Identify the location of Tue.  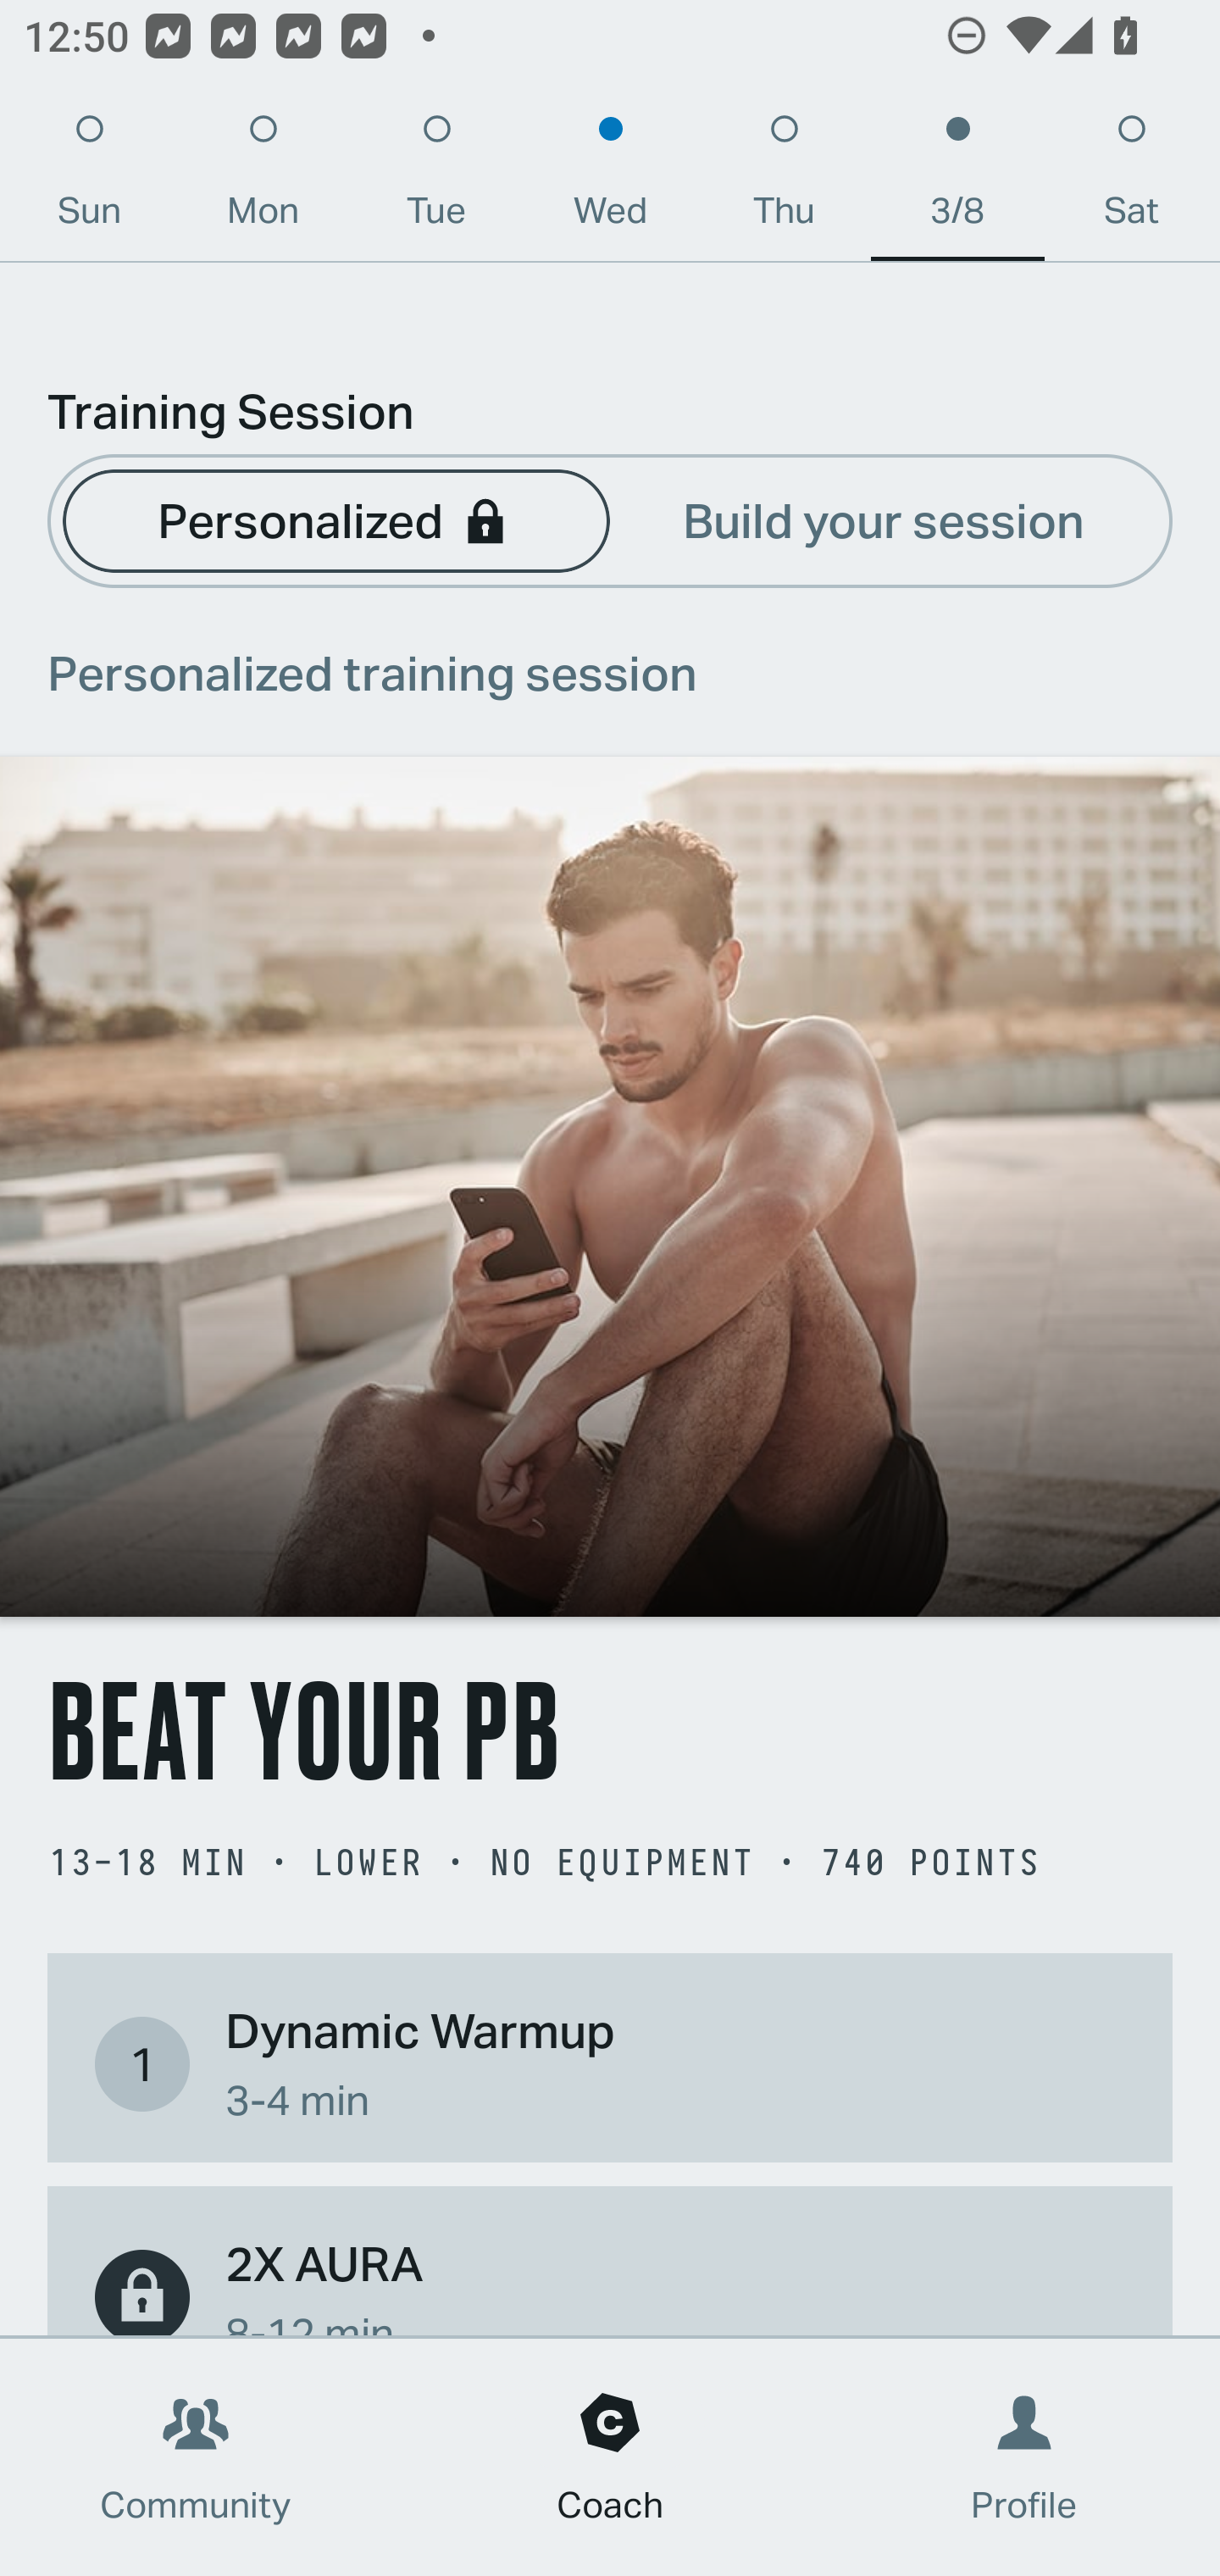
(436, 178).